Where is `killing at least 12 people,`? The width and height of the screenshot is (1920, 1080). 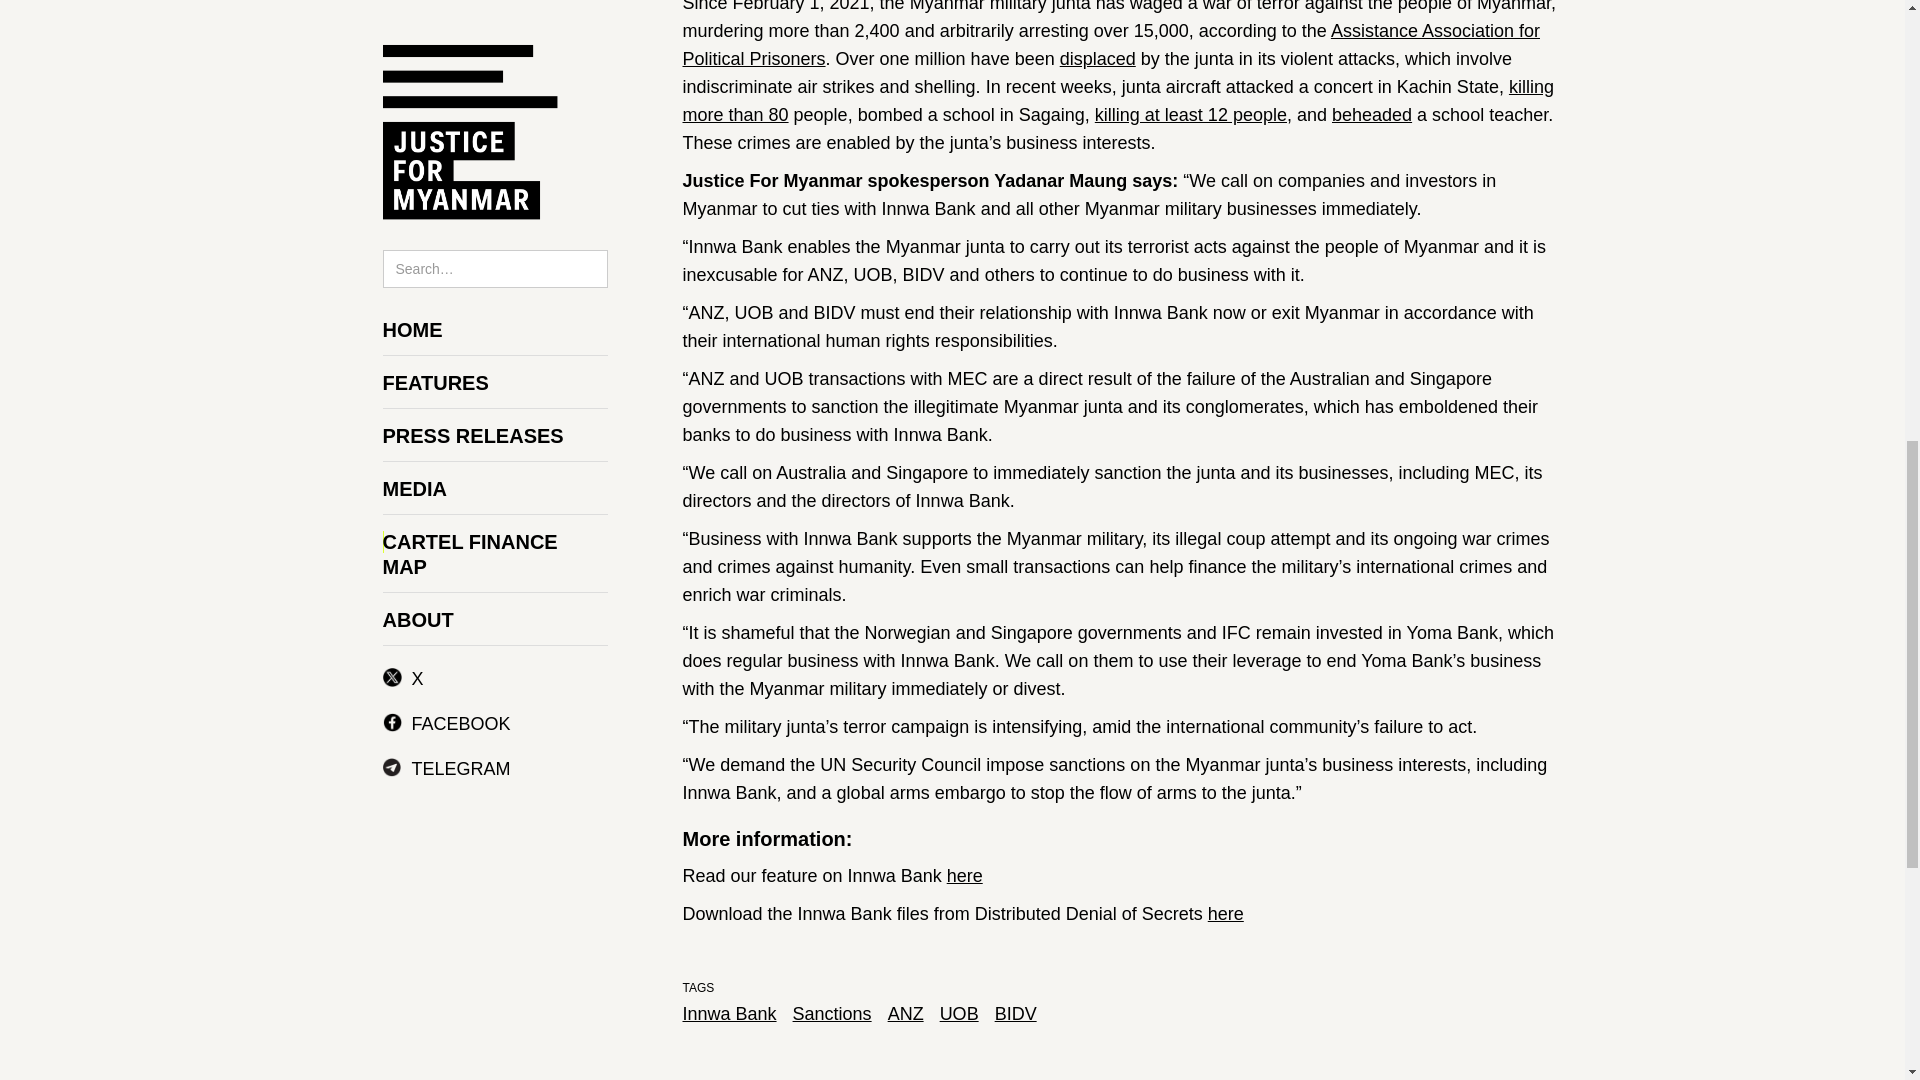
killing at least 12 people, is located at coordinates (1193, 114).